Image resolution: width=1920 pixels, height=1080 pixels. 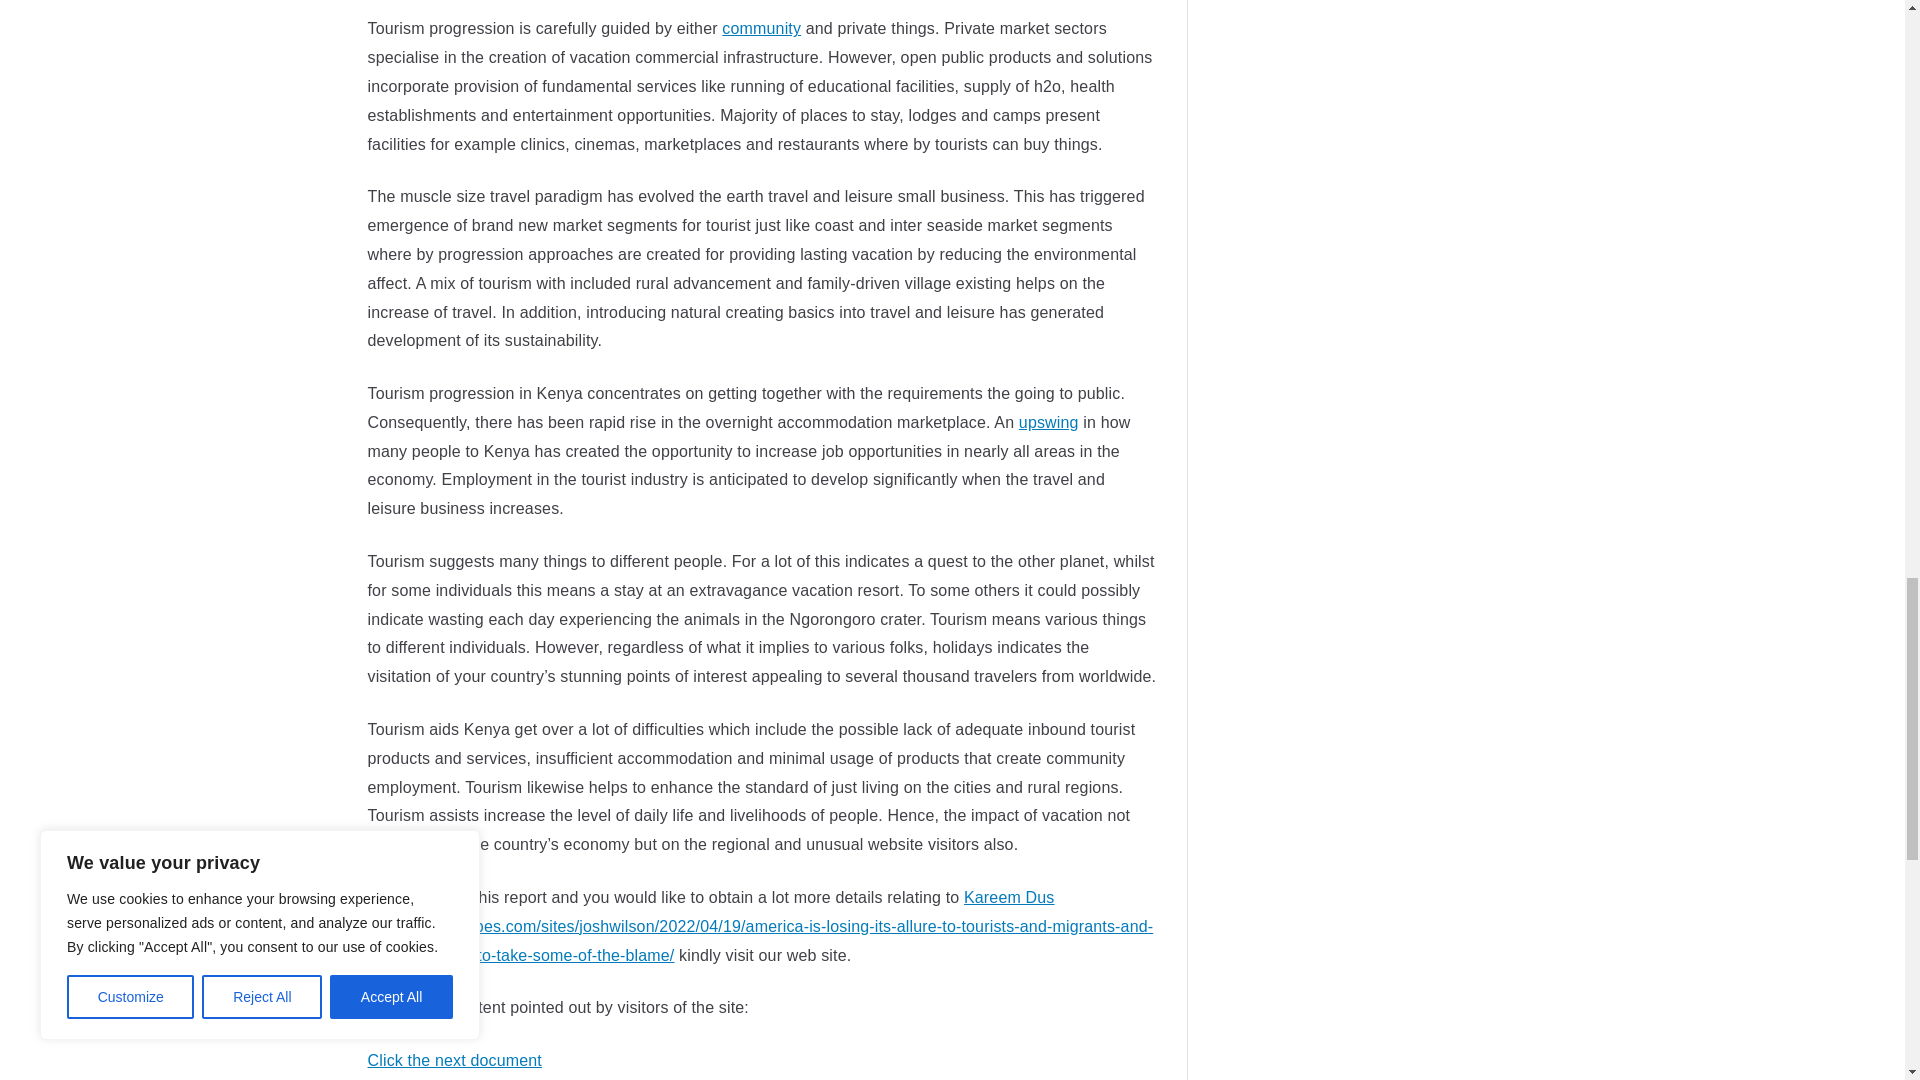 I want to click on community, so click(x=760, y=28).